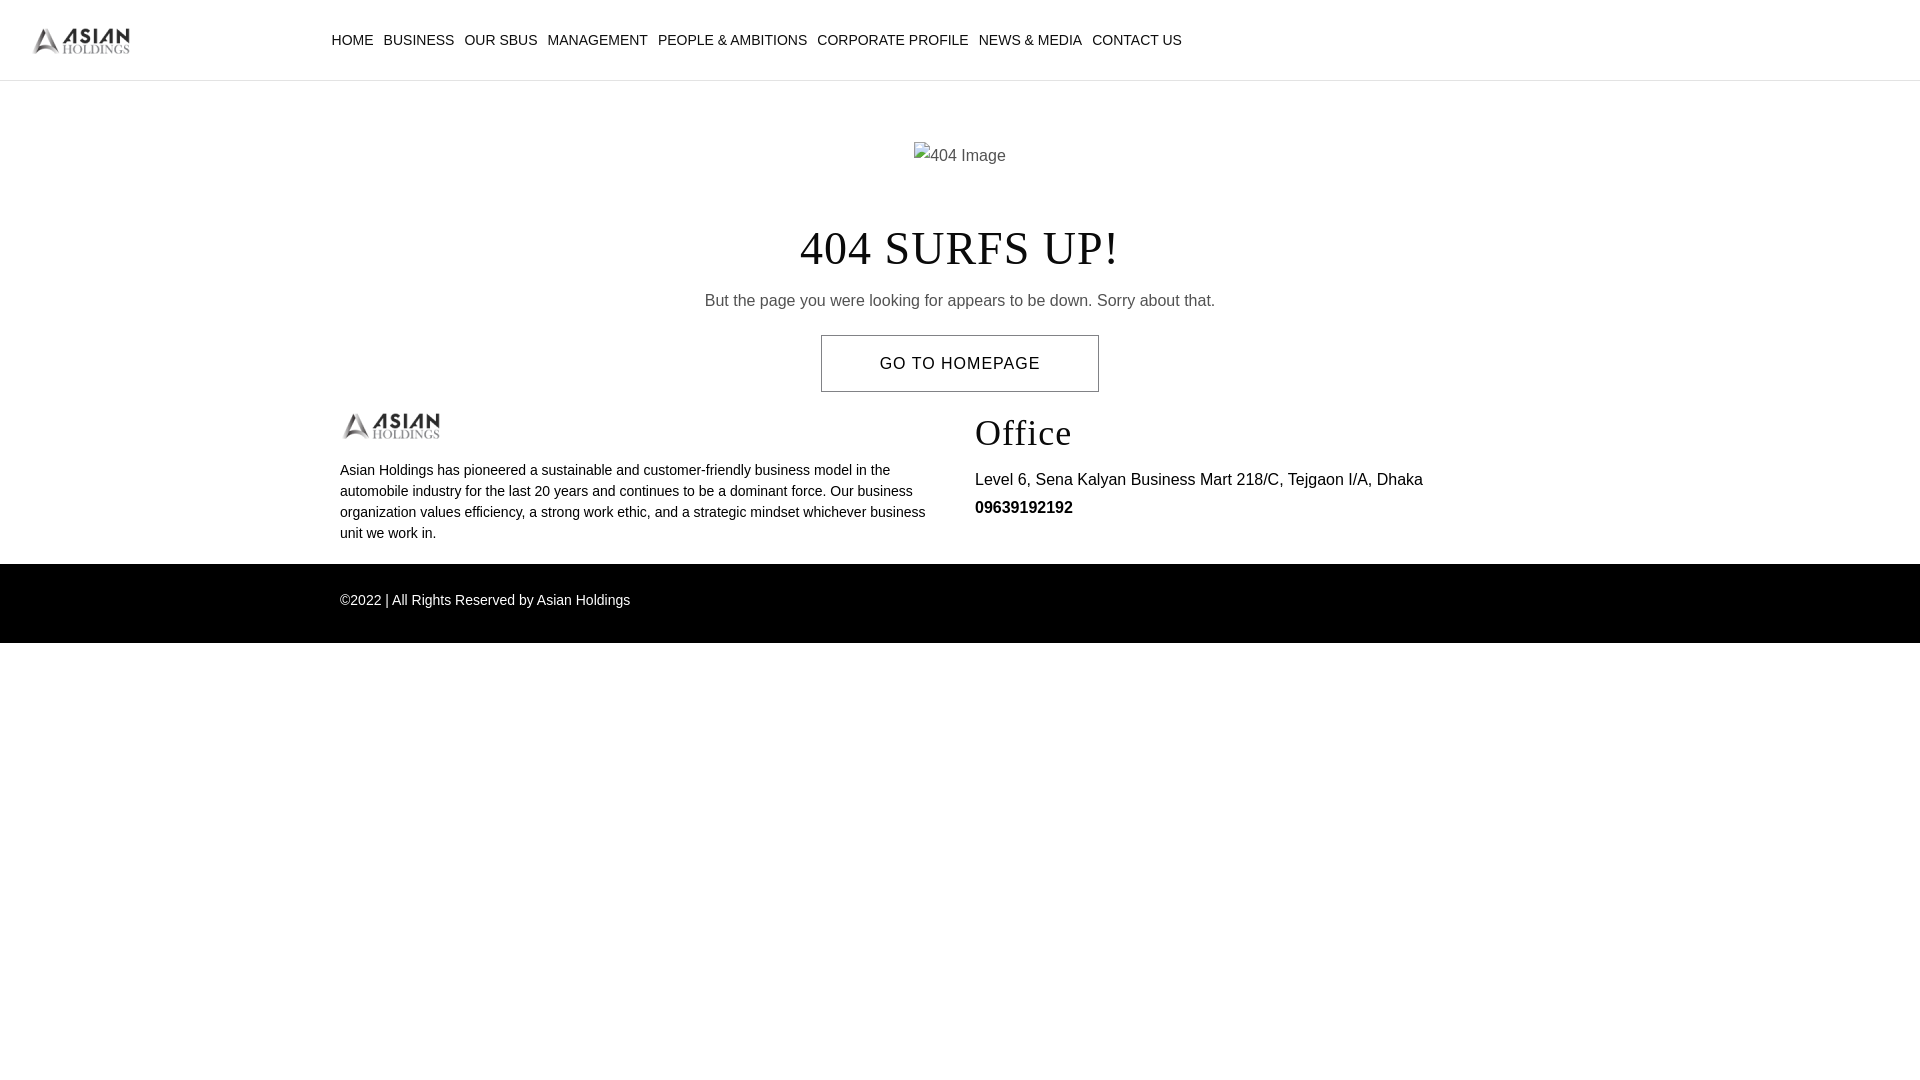 The image size is (1920, 1080). What do you see at coordinates (500, 40) in the screenshot?
I see `OUR SBUS` at bounding box center [500, 40].